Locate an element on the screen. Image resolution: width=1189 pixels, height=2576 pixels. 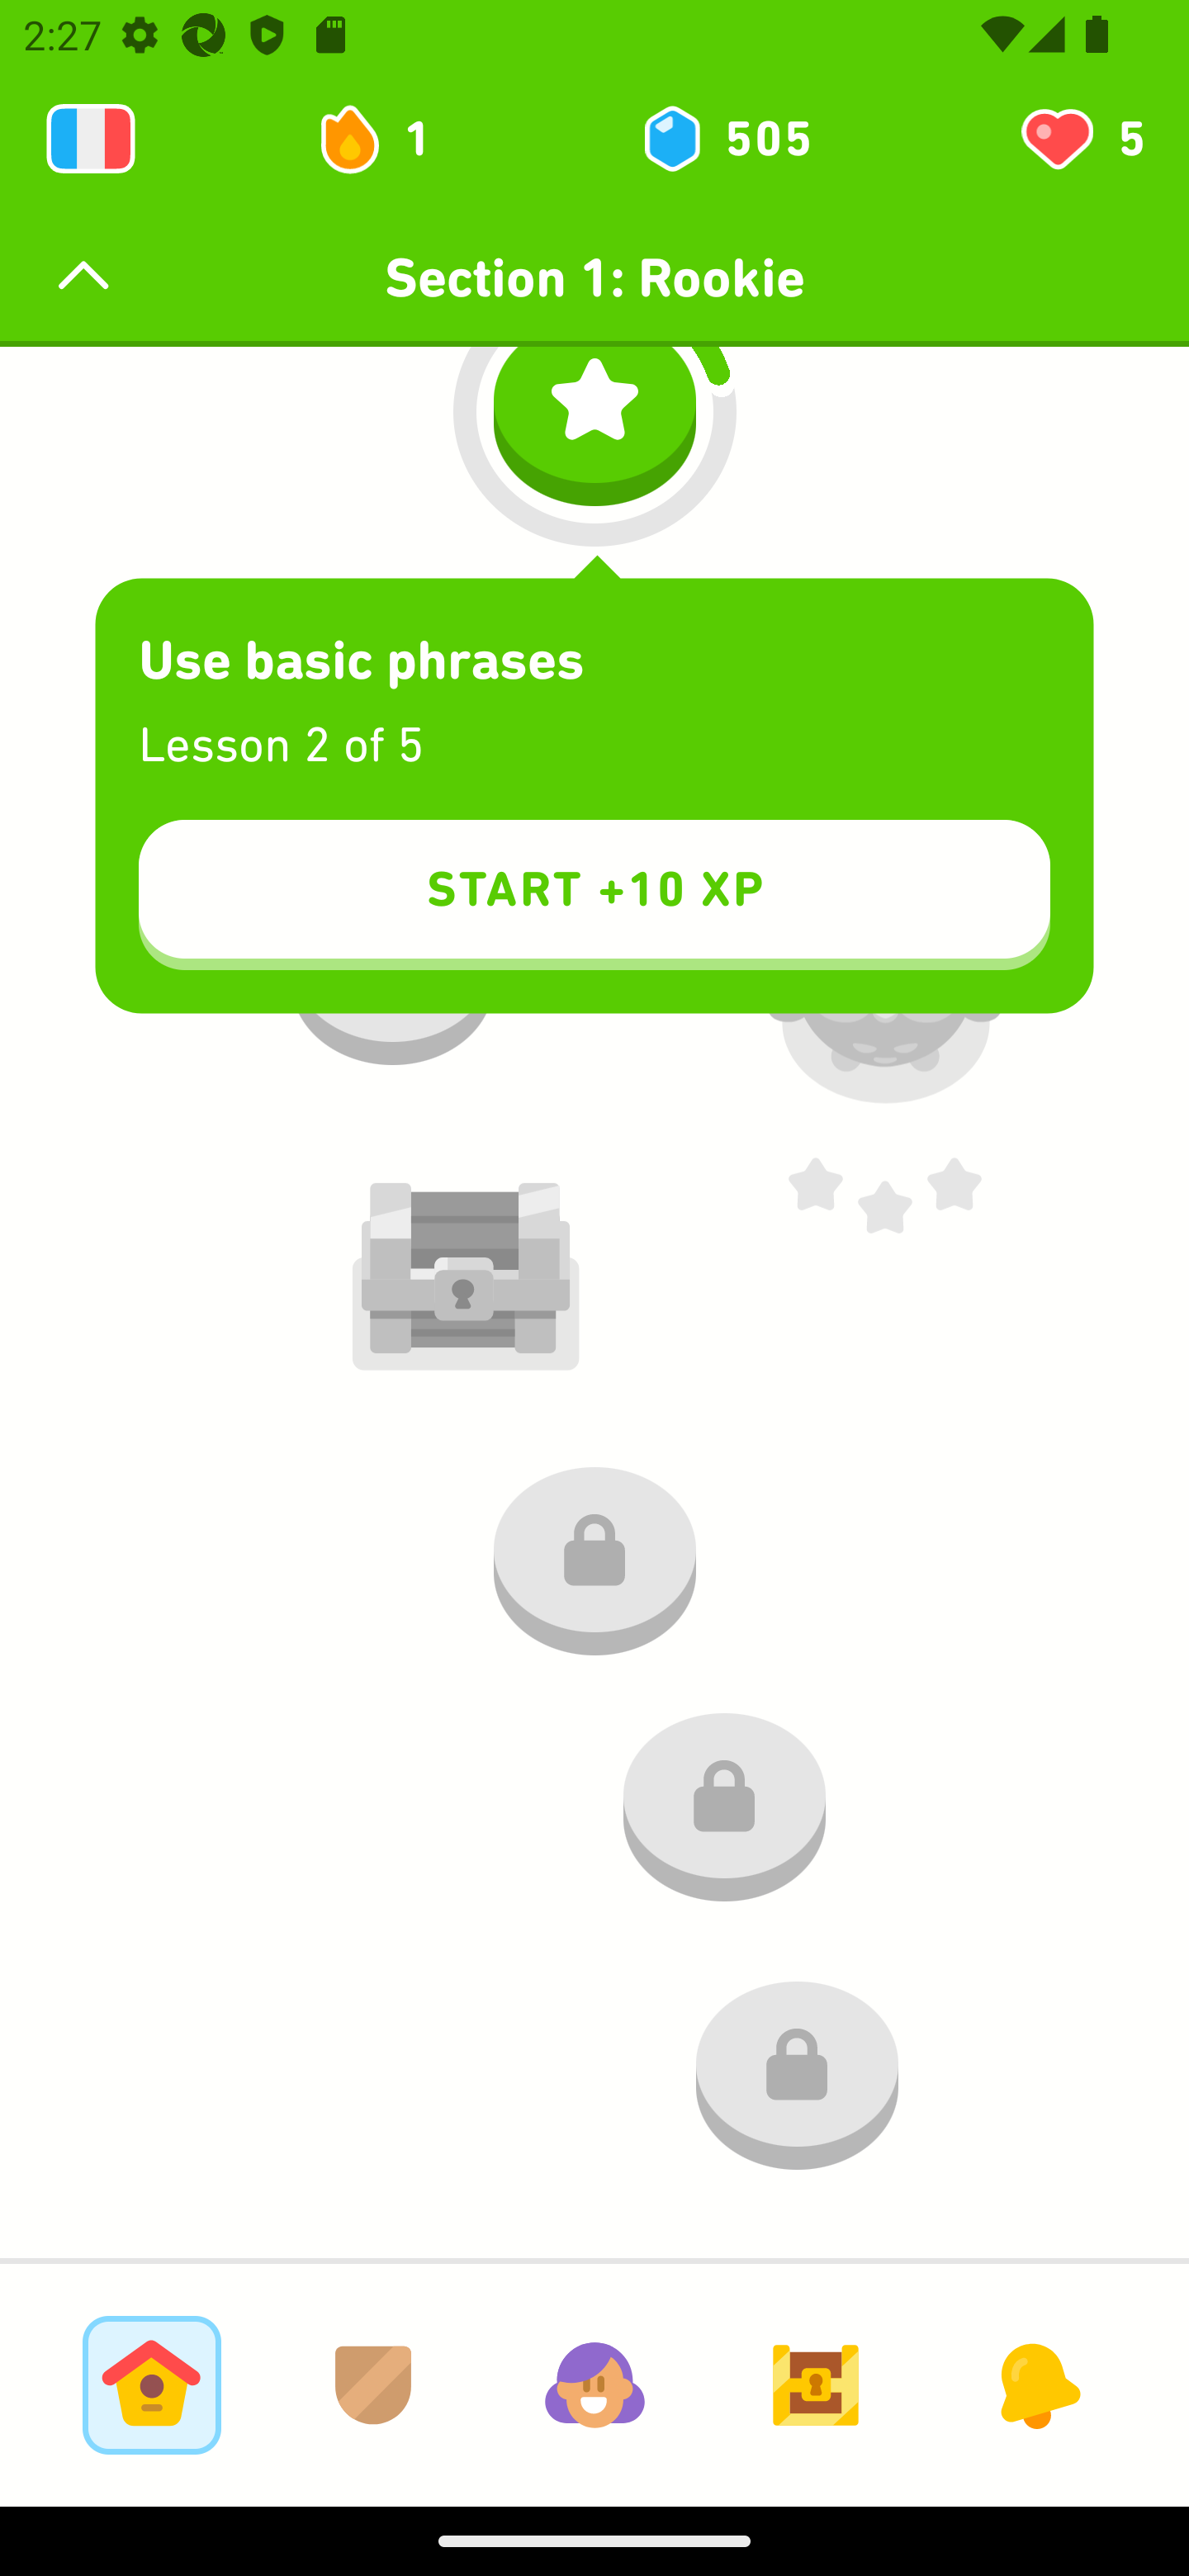
Use basic phrases Lesson 2 of 5 START +10 XP is located at coordinates (594, 796).